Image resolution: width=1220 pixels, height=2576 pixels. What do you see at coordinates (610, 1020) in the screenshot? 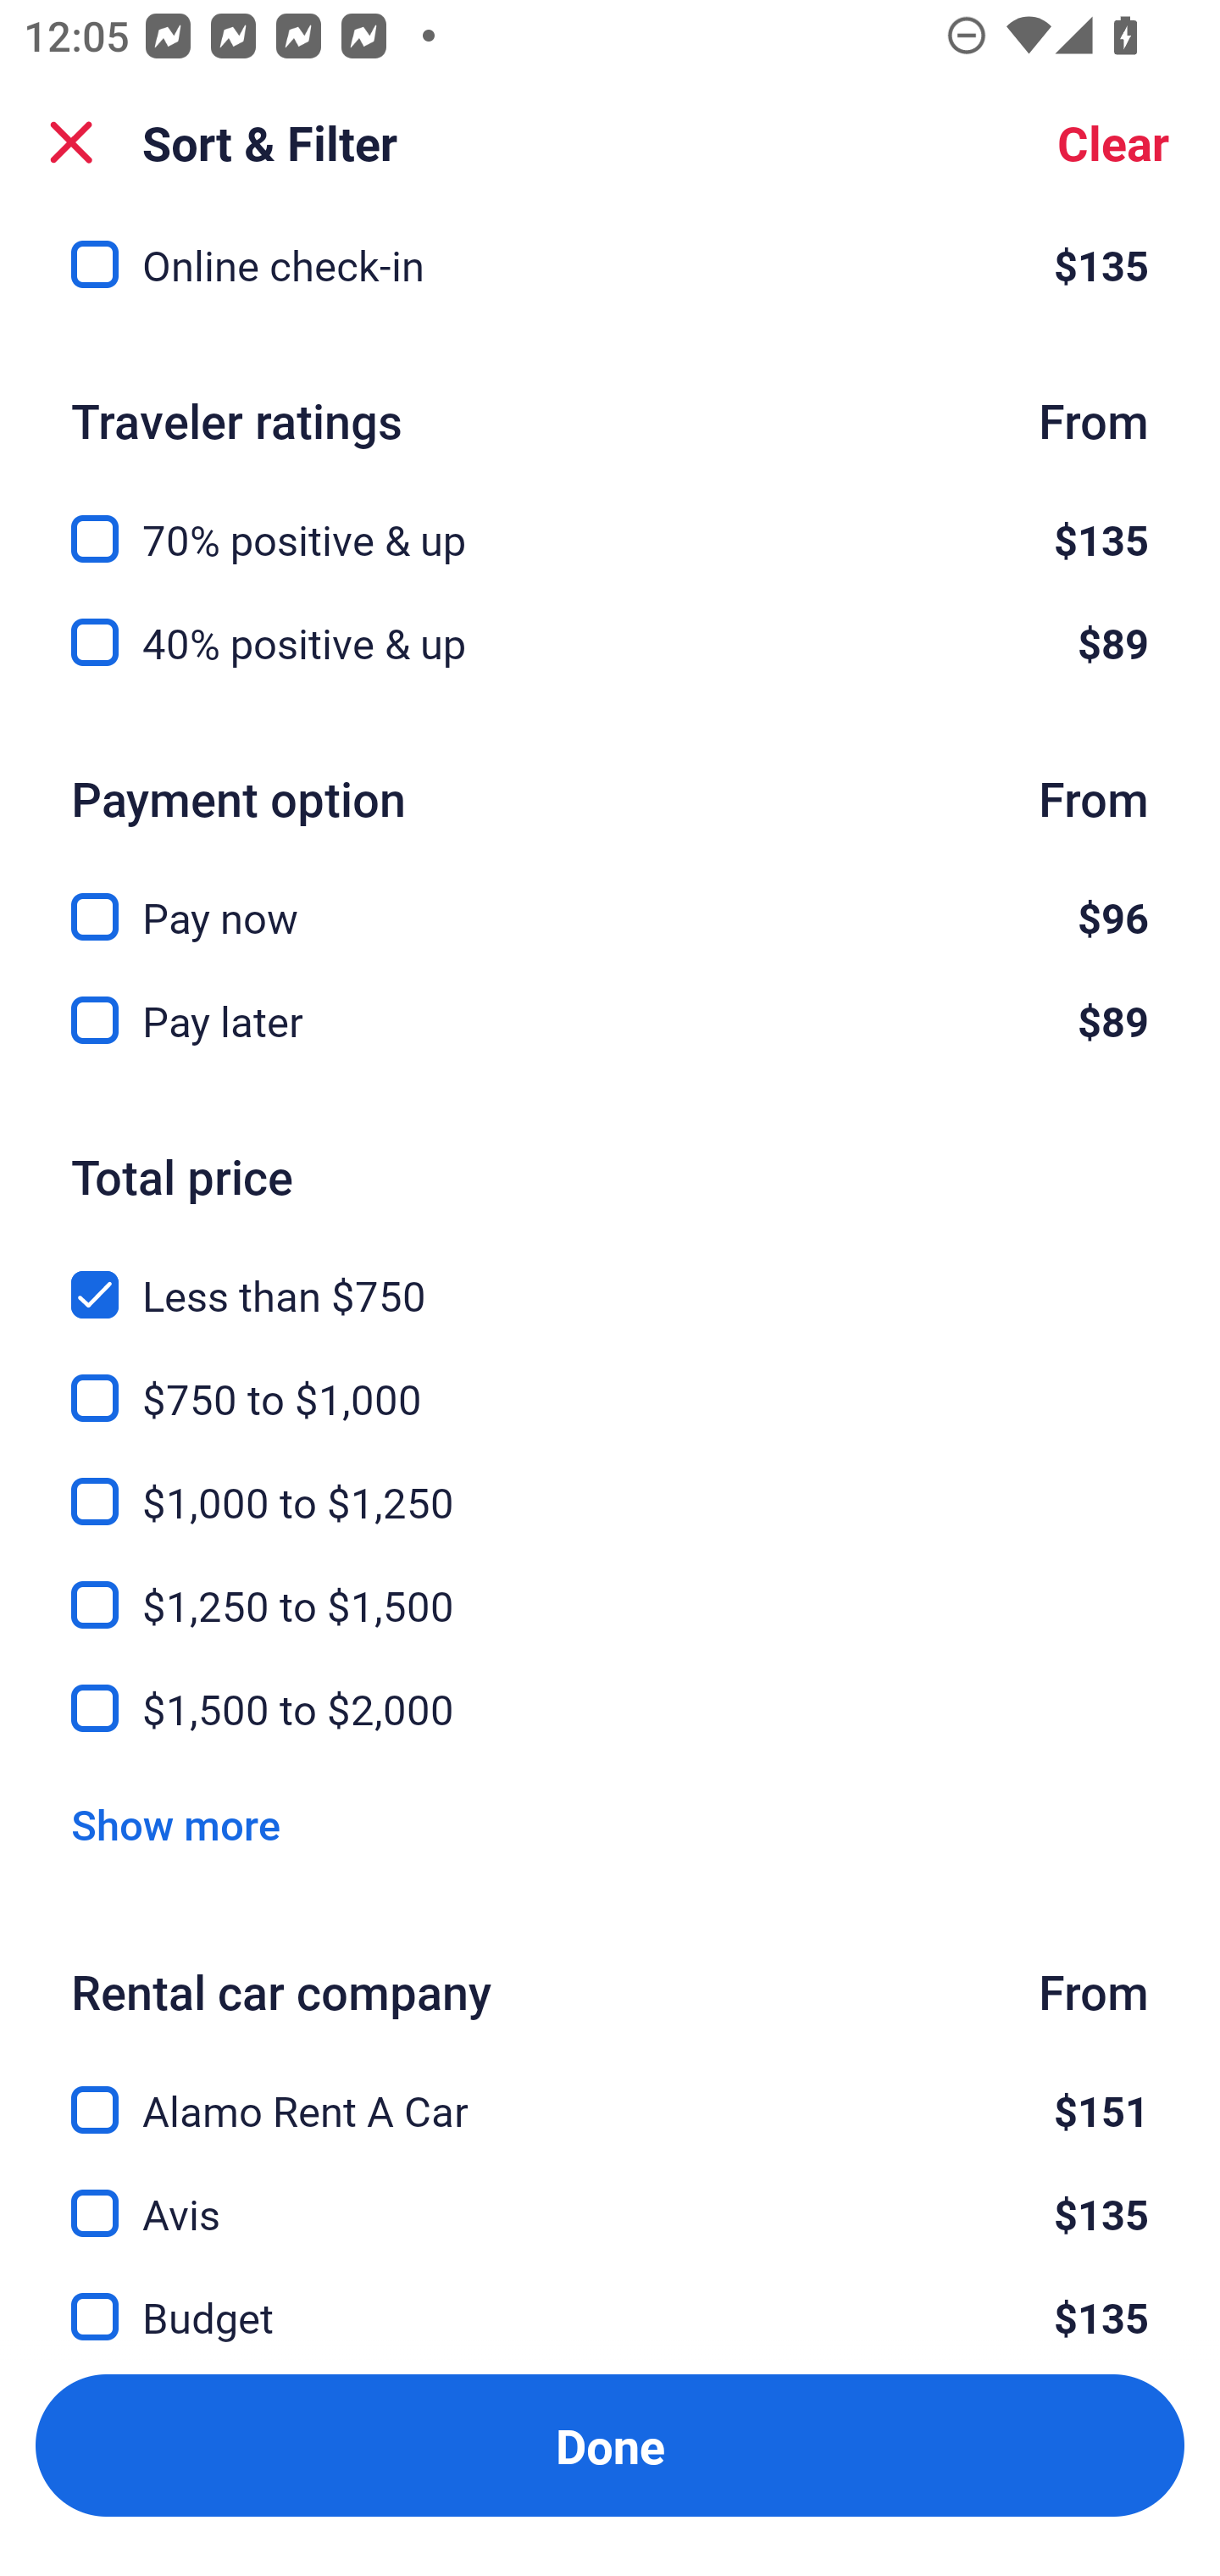
I see `Pay later, $89 Pay later $89` at bounding box center [610, 1020].